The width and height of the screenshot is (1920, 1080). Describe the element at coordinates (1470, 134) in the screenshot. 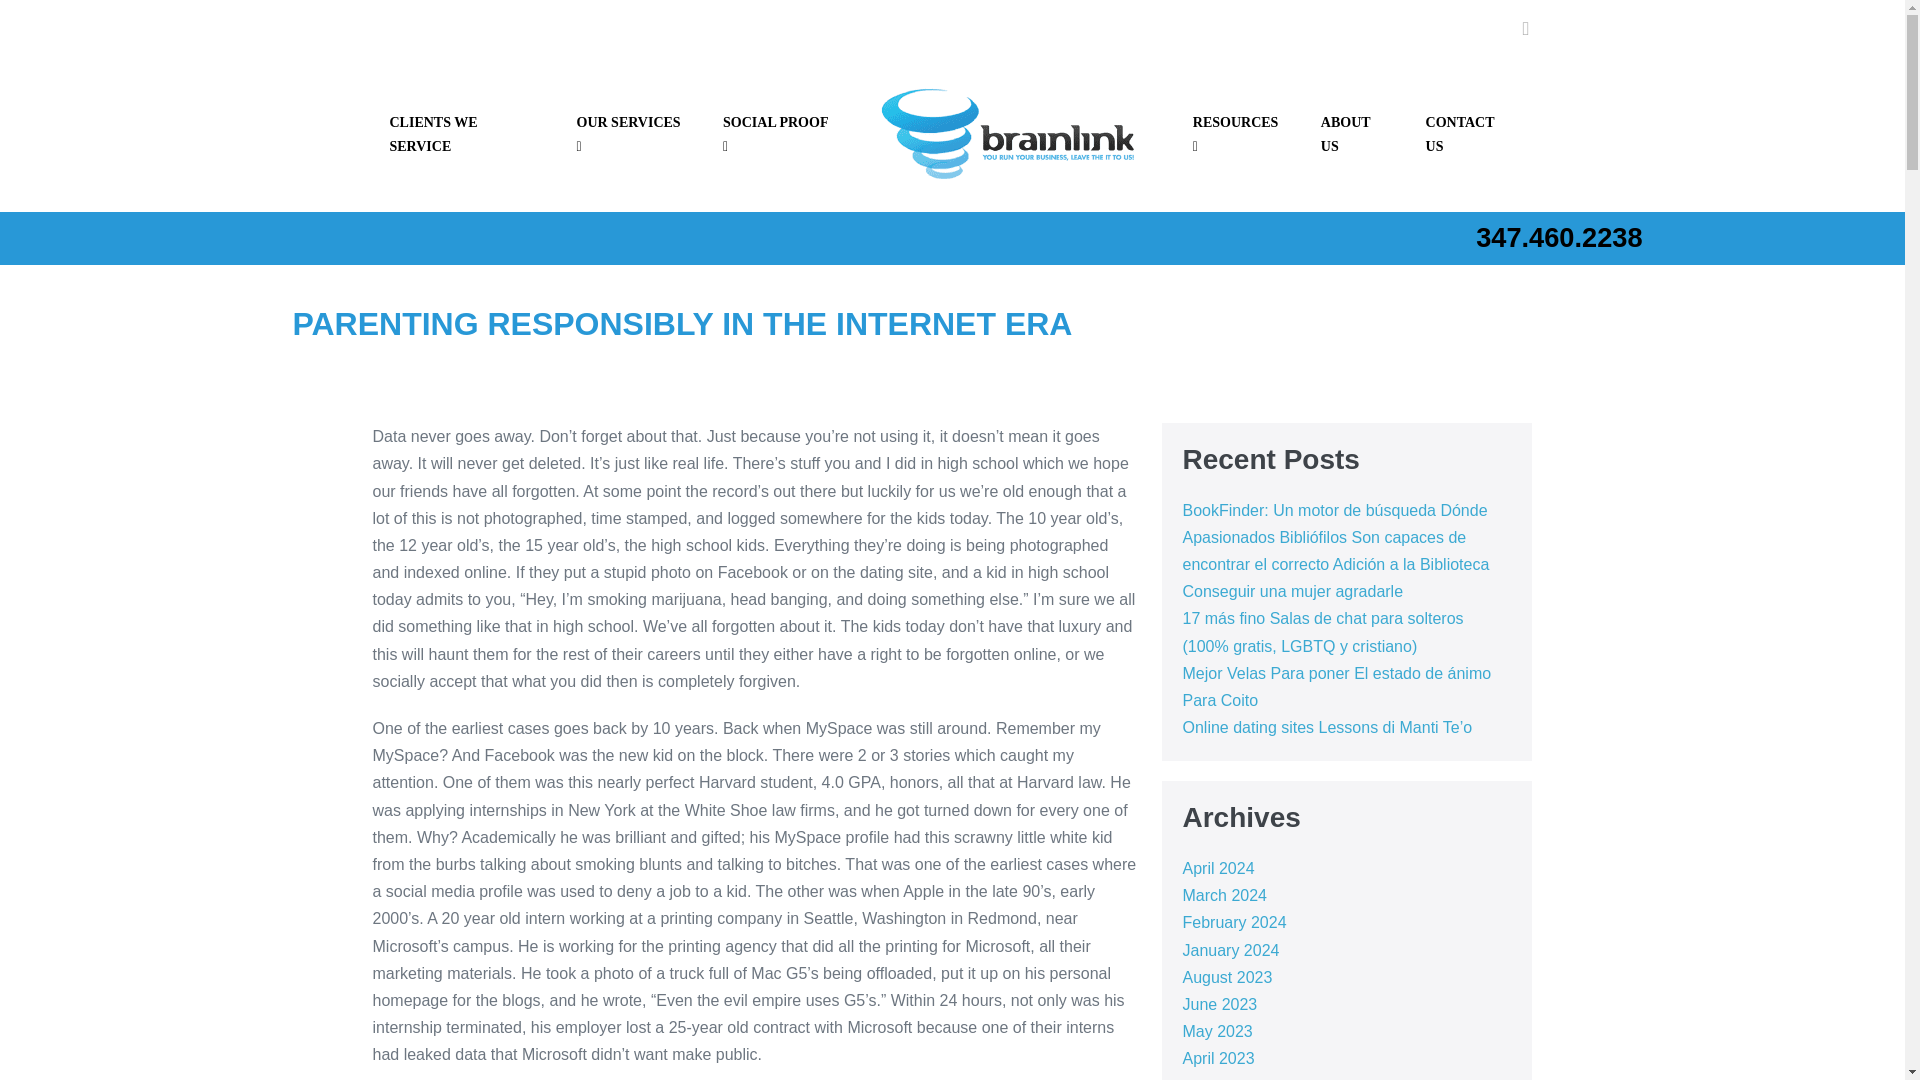

I see `CONTACT US` at that location.